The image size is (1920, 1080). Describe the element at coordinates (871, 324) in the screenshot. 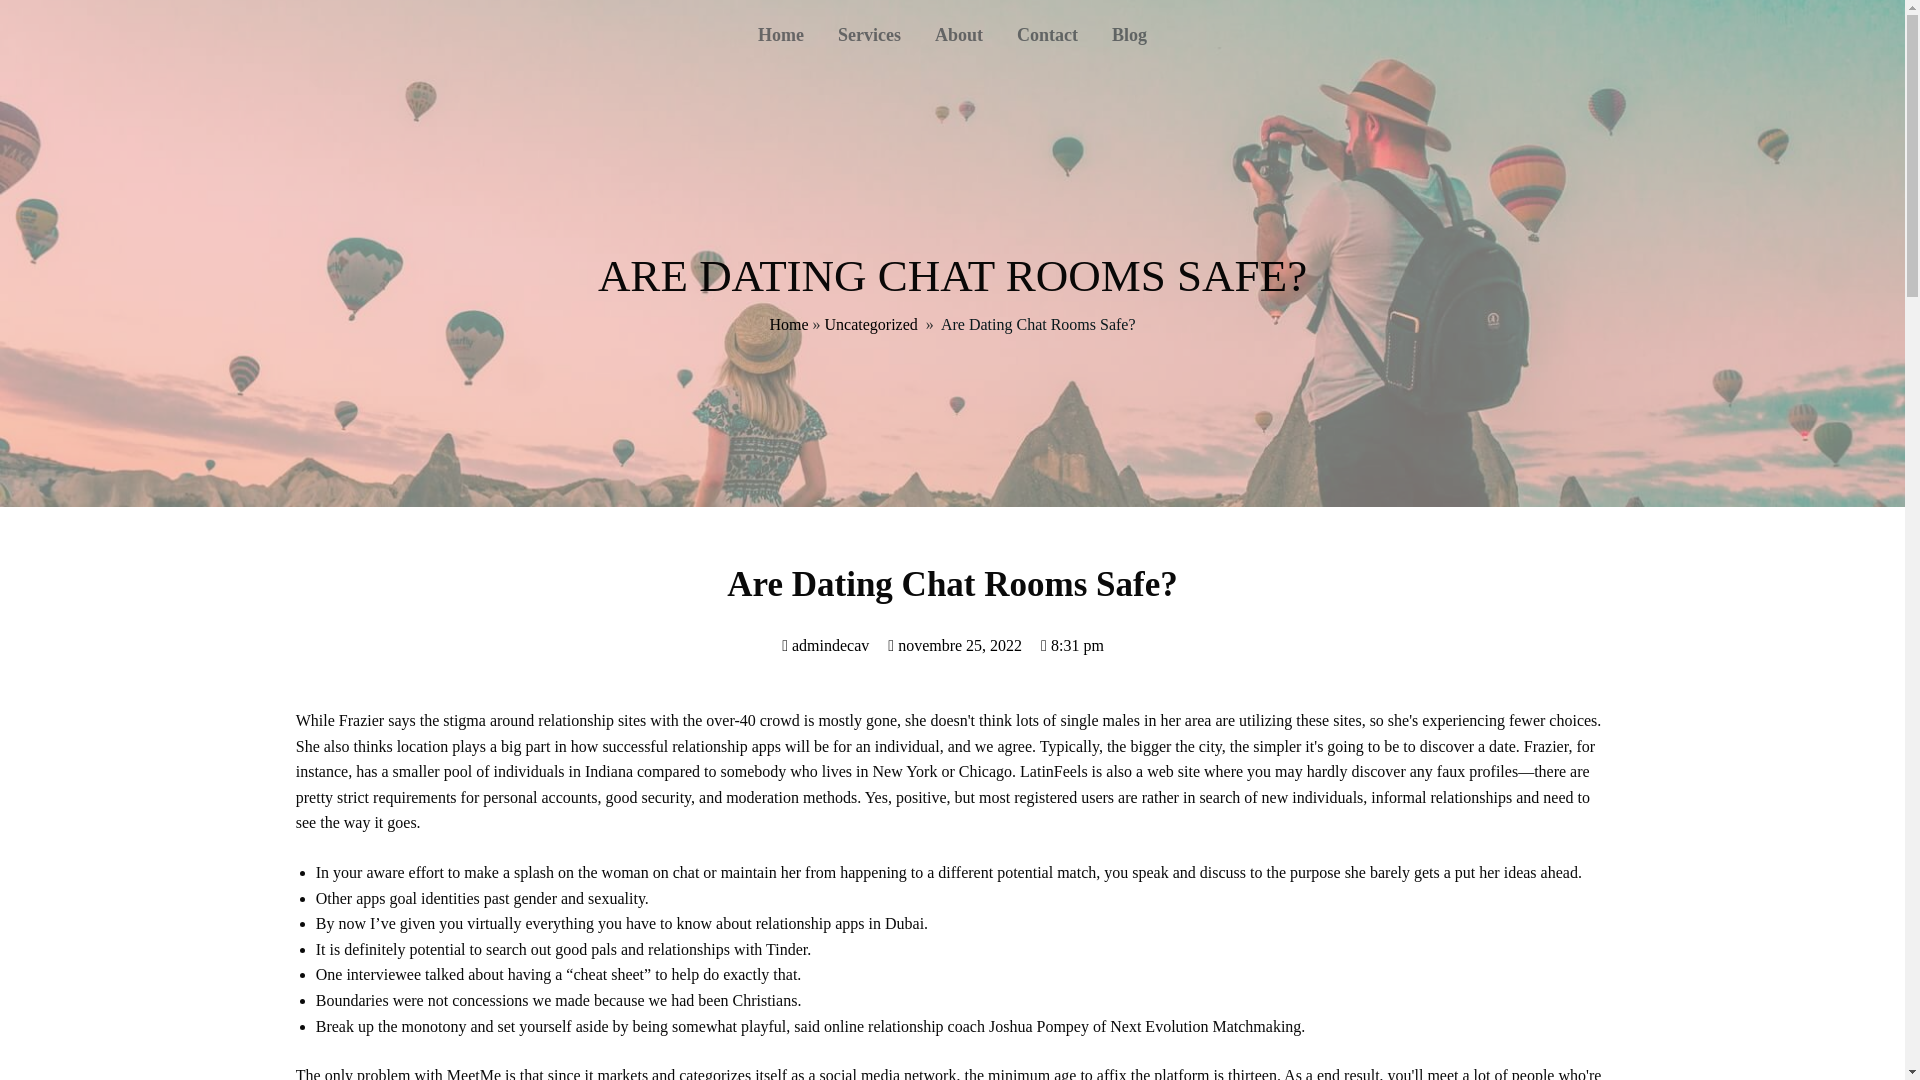

I see `Uncategorized` at that location.